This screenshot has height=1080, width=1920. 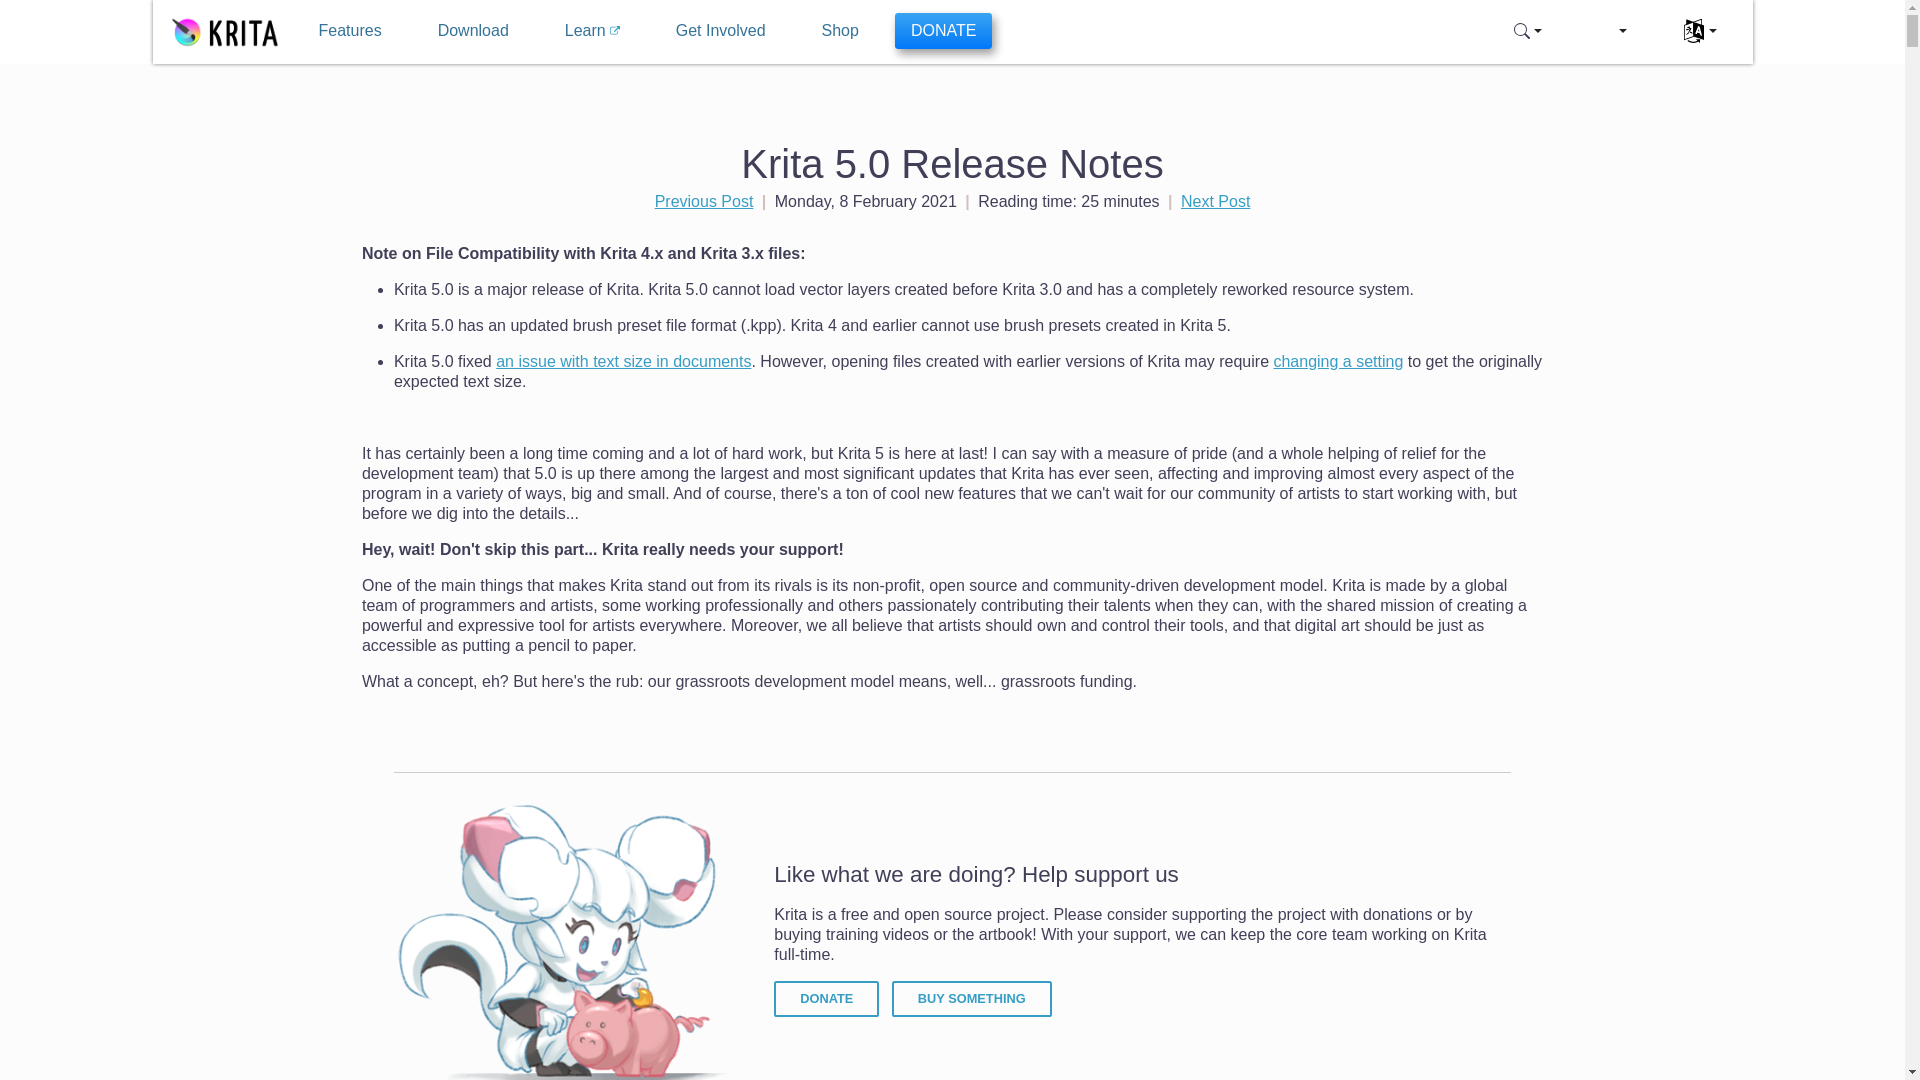 What do you see at coordinates (349, 30) in the screenshot?
I see `Features` at bounding box center [349, 30].